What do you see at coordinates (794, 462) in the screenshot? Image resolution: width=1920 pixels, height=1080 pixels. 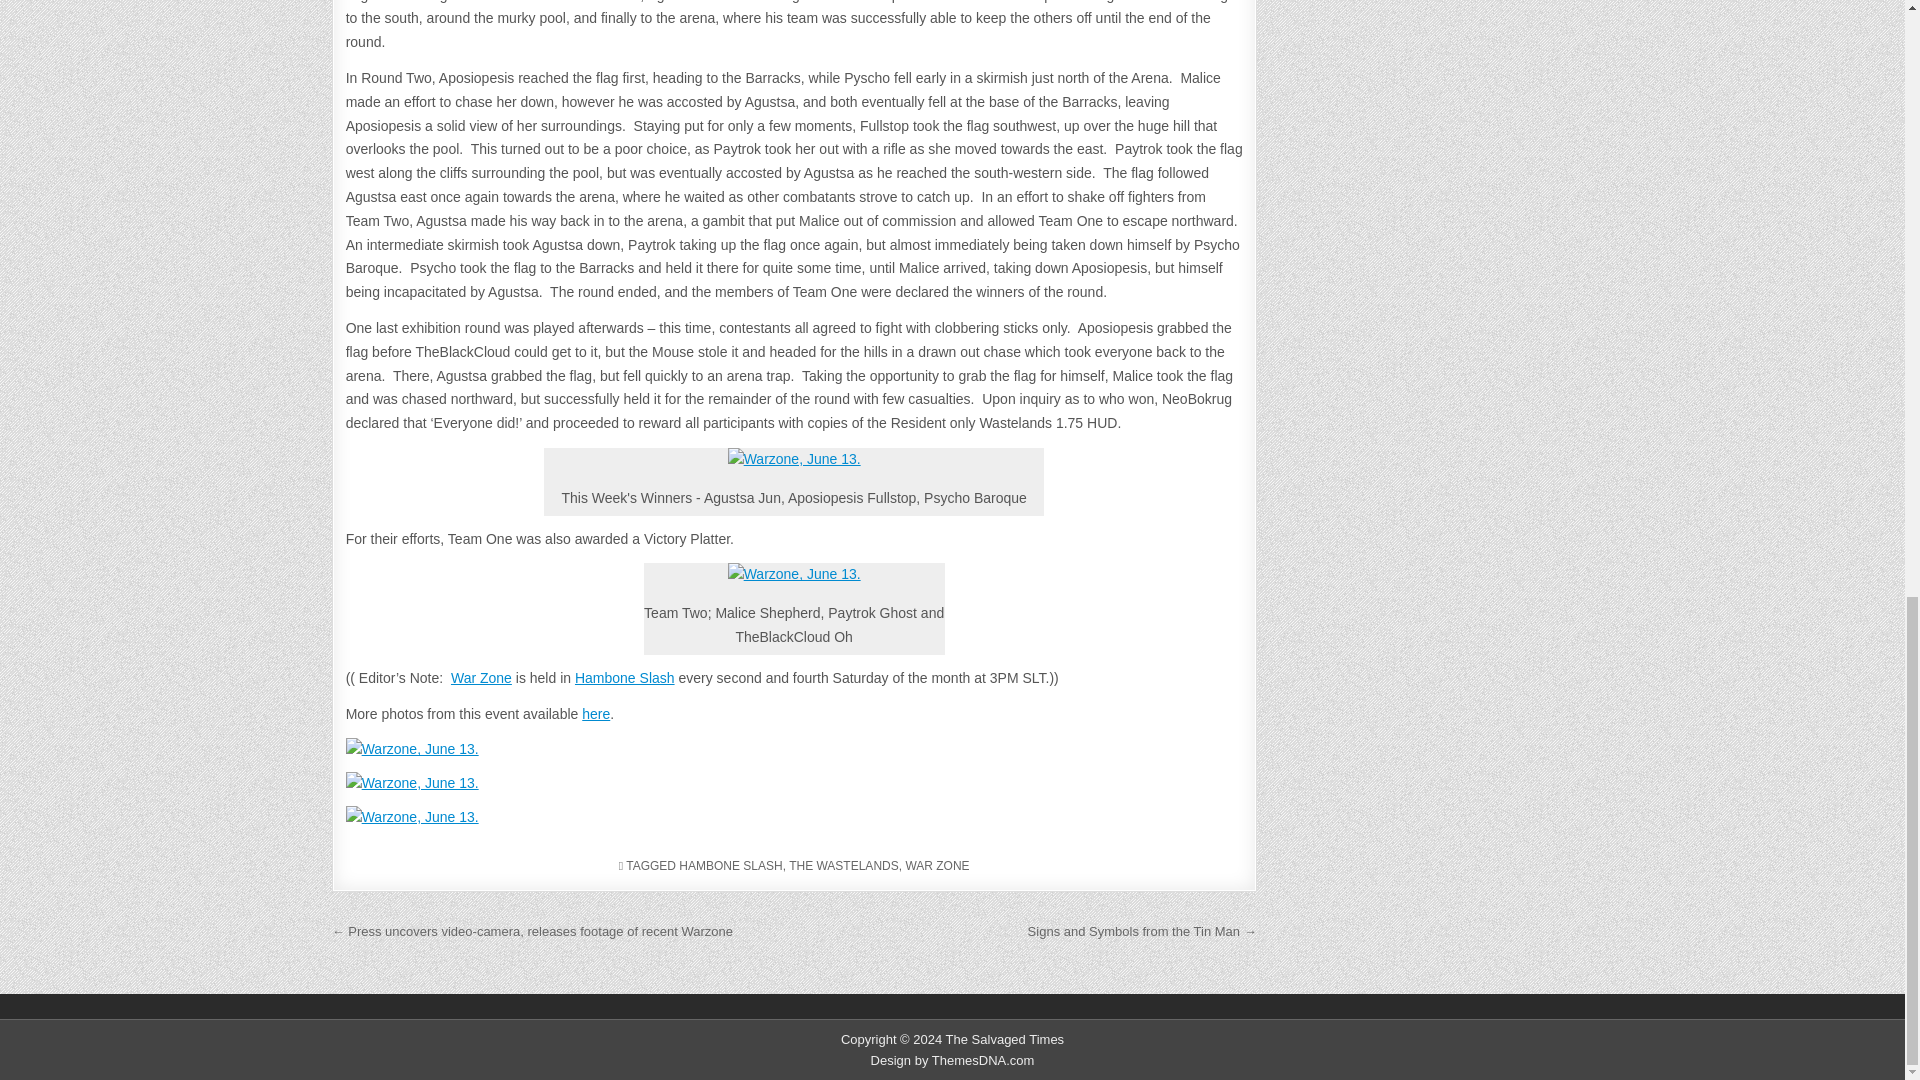 I see `Warzone, June 13.` at bounding box center [794, 462].